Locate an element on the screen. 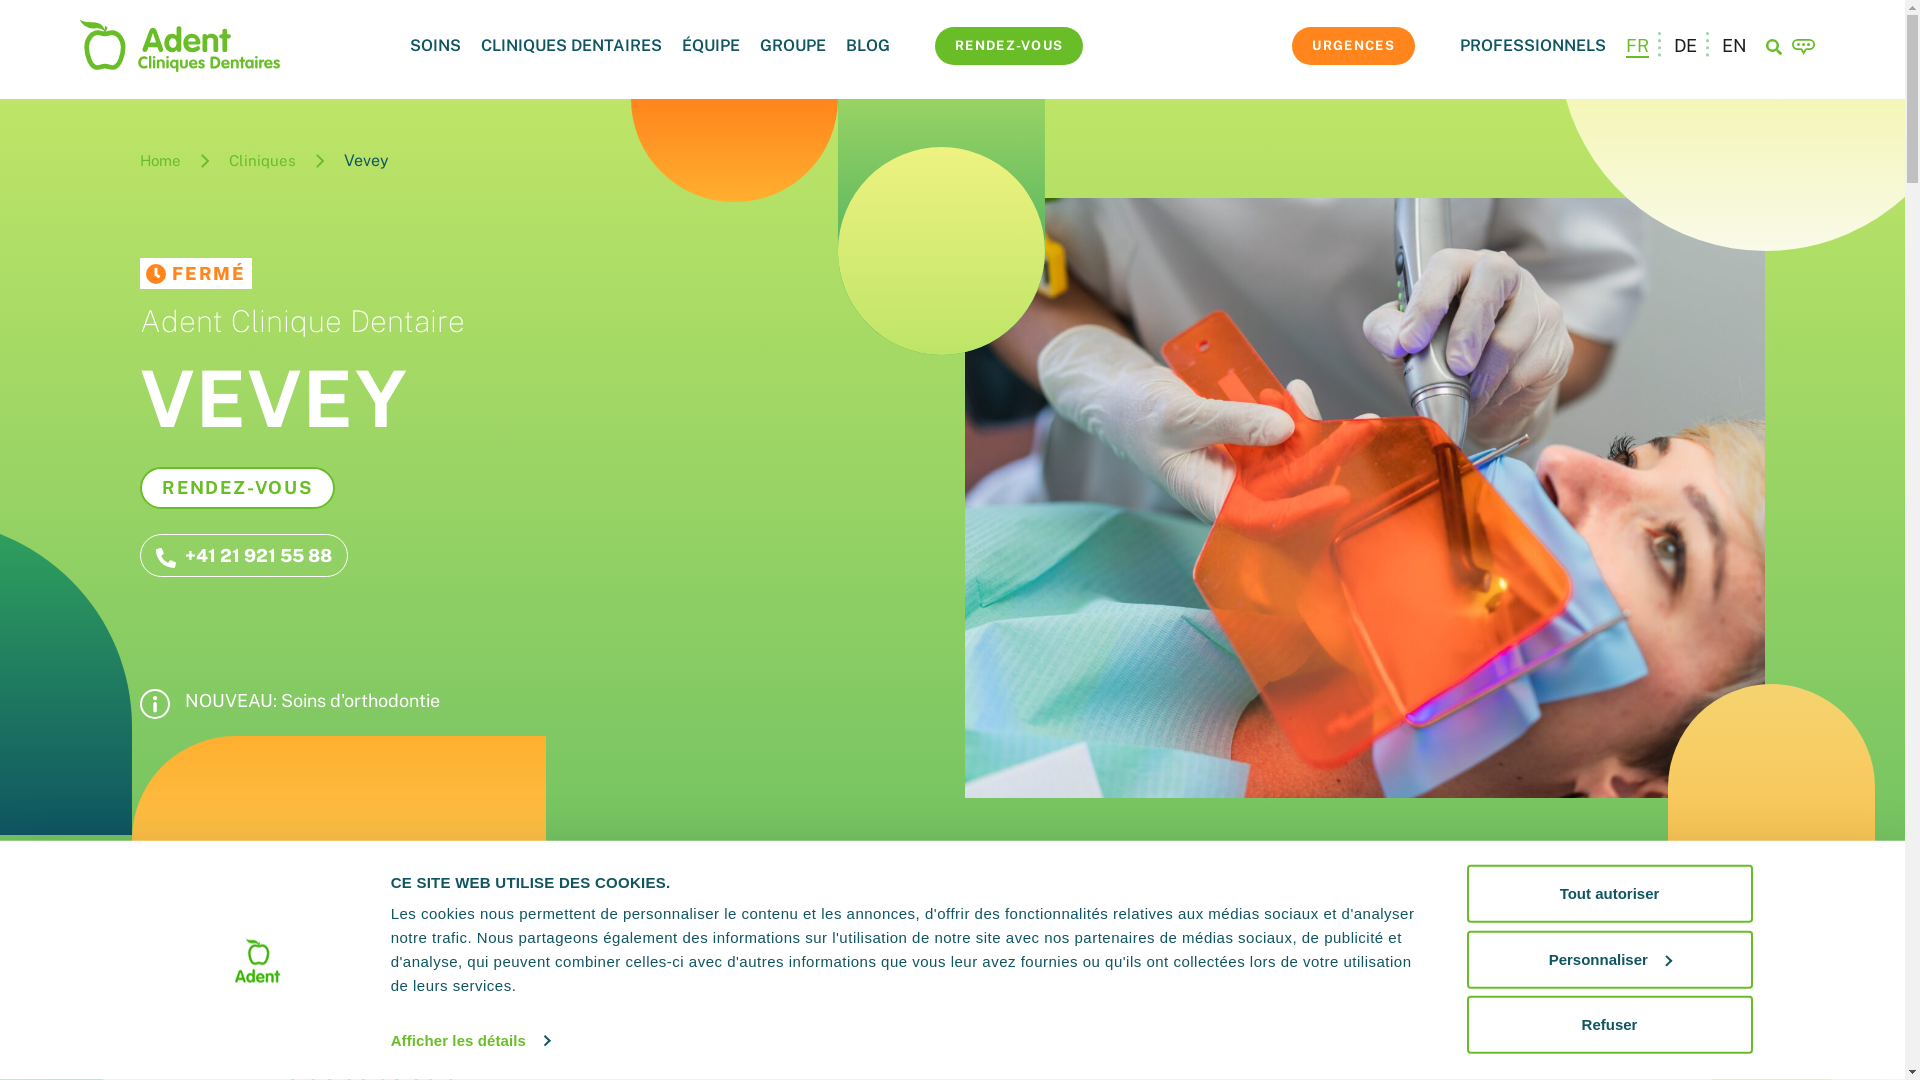  EN is located at coordinates (1734, 44).